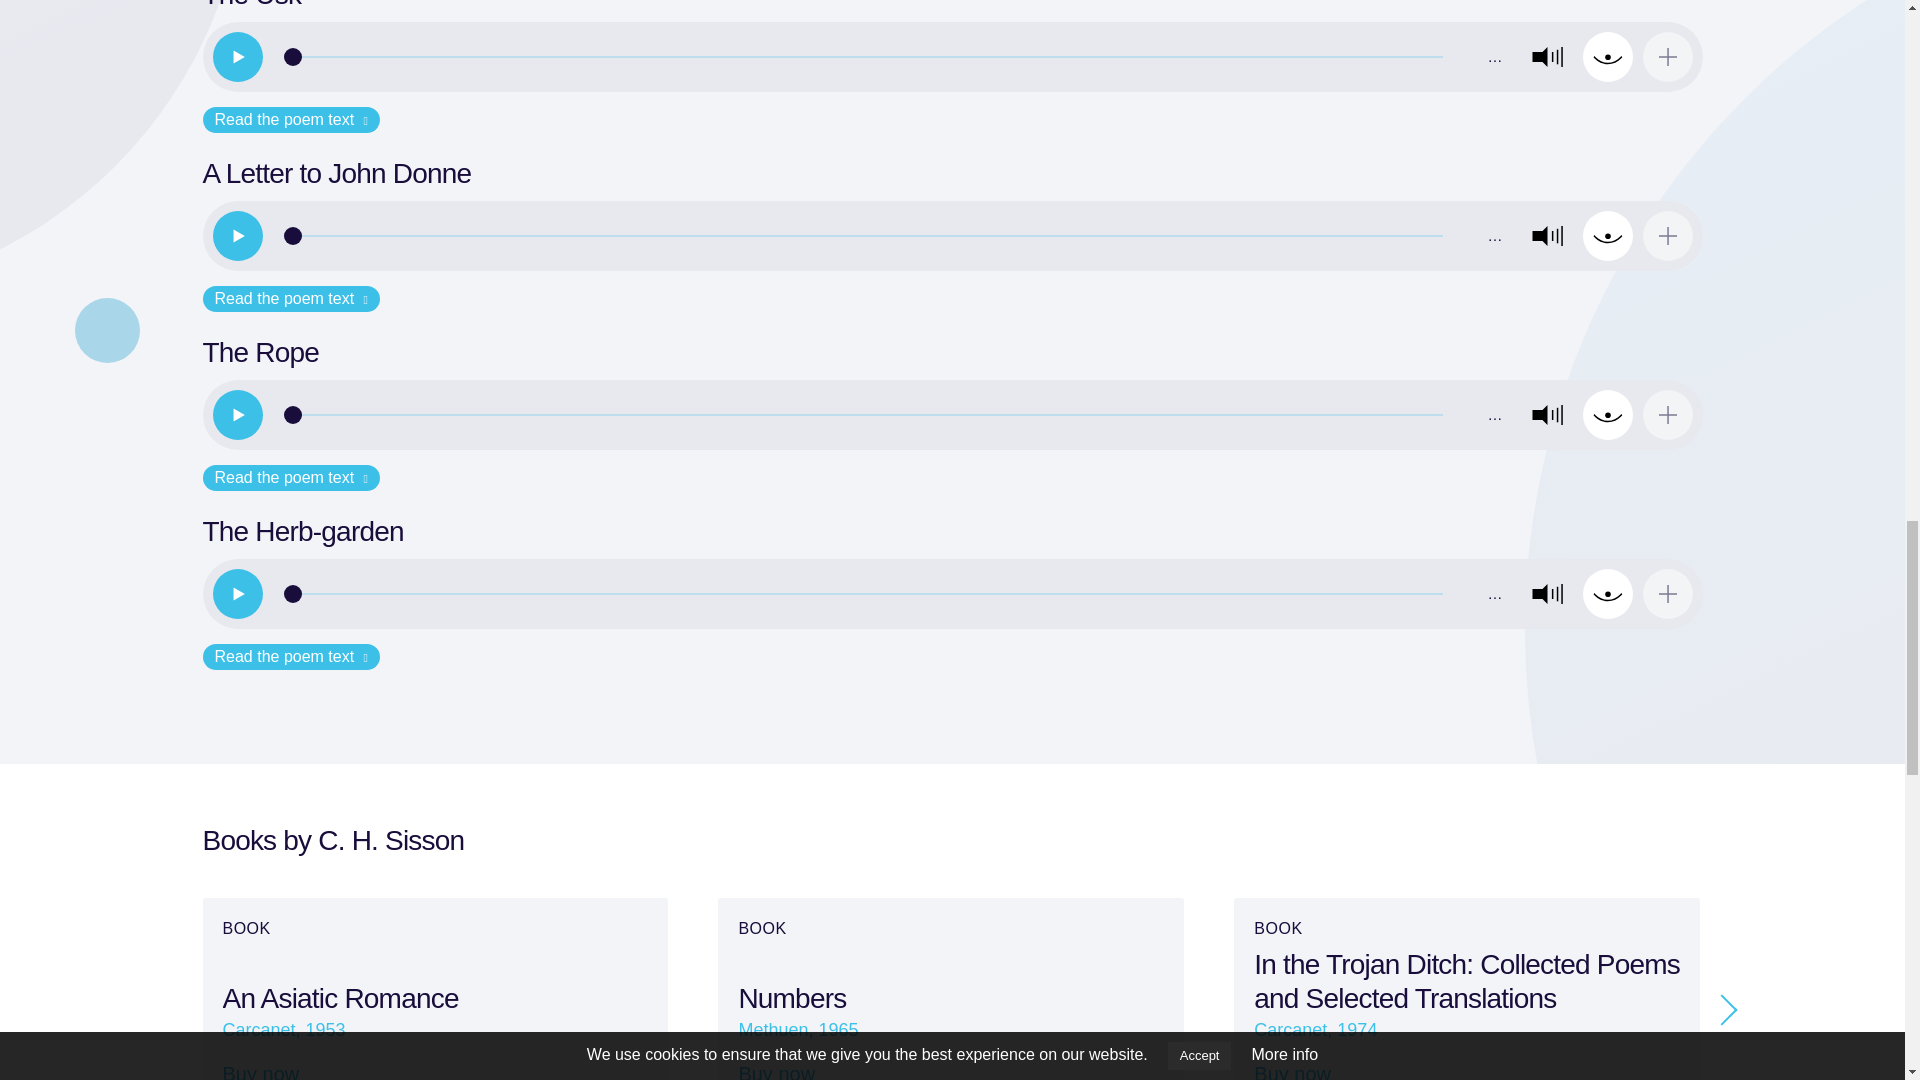 This screenshot has width=1920, height=1080. I want to click on Distraction free, so click(1607, 57).